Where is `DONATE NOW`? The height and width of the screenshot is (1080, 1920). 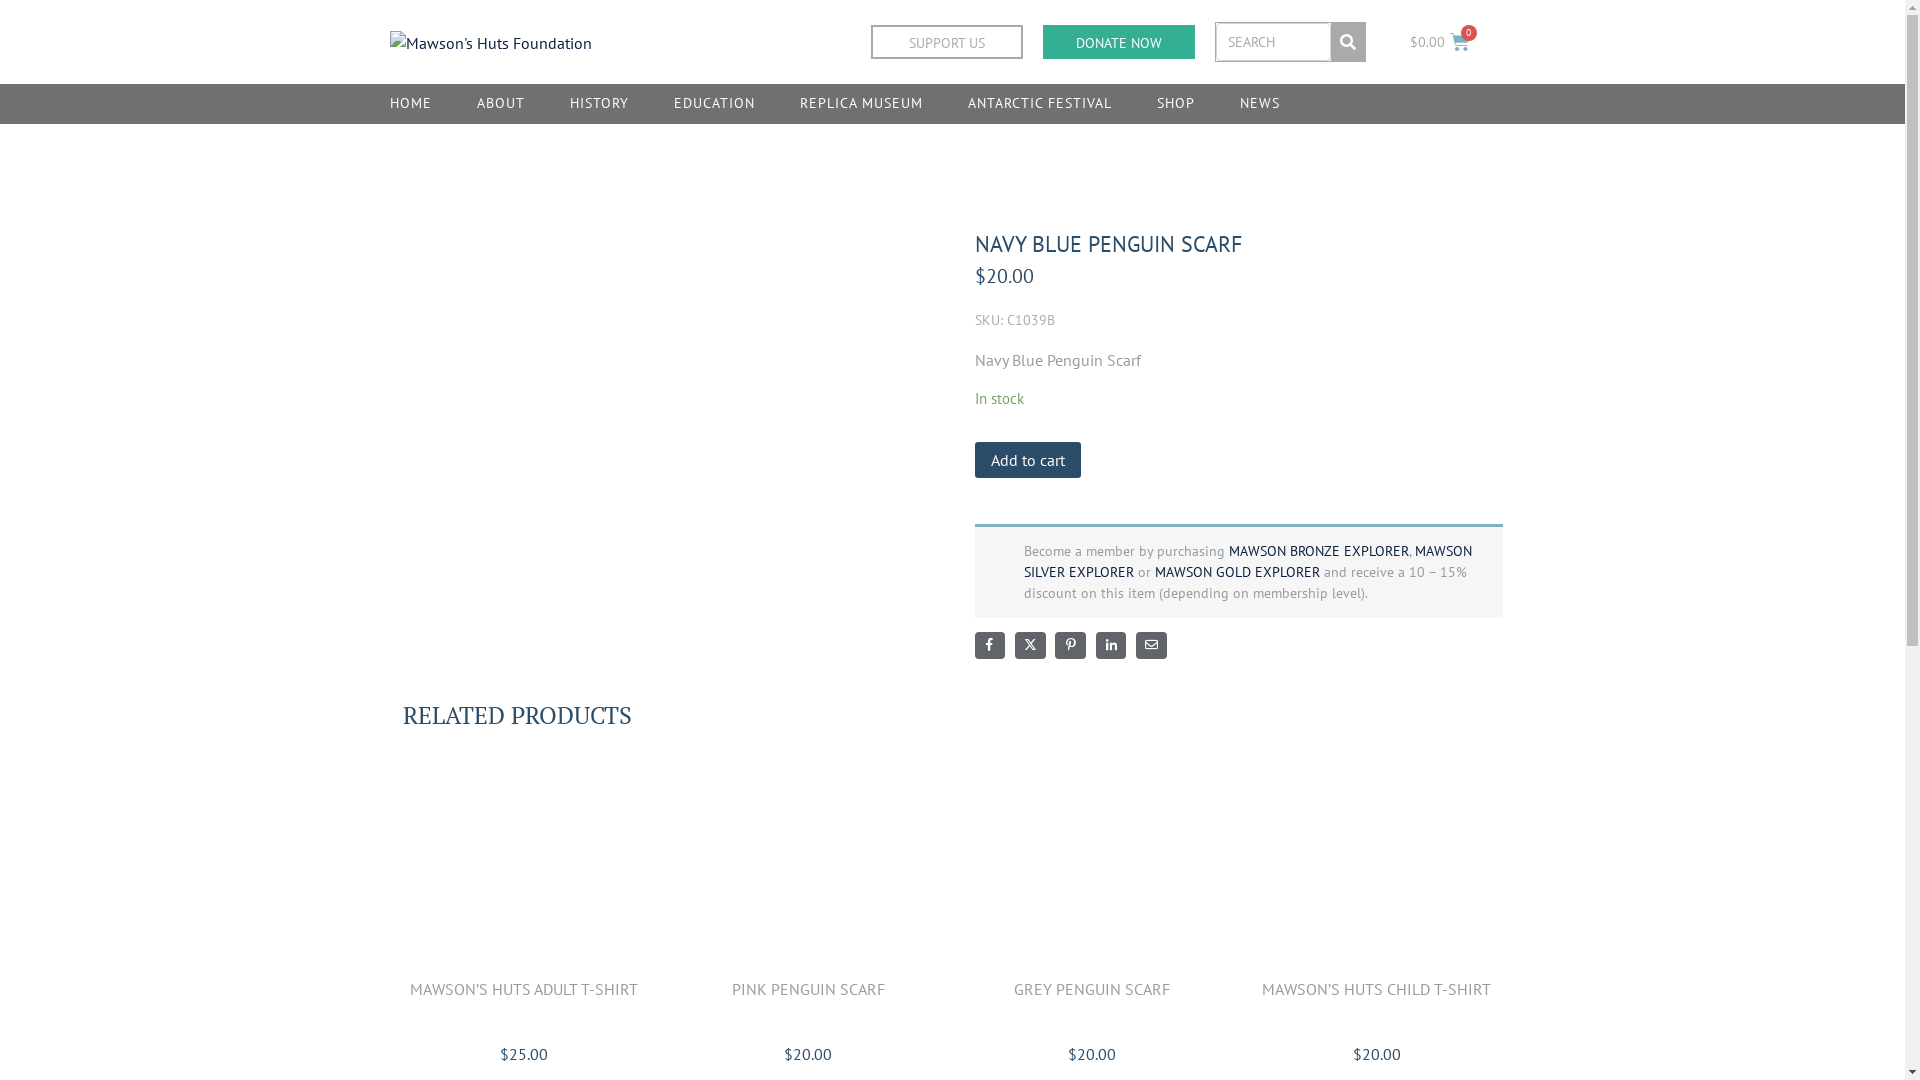 DONATE NOW is located at coordinates (1119, 42).